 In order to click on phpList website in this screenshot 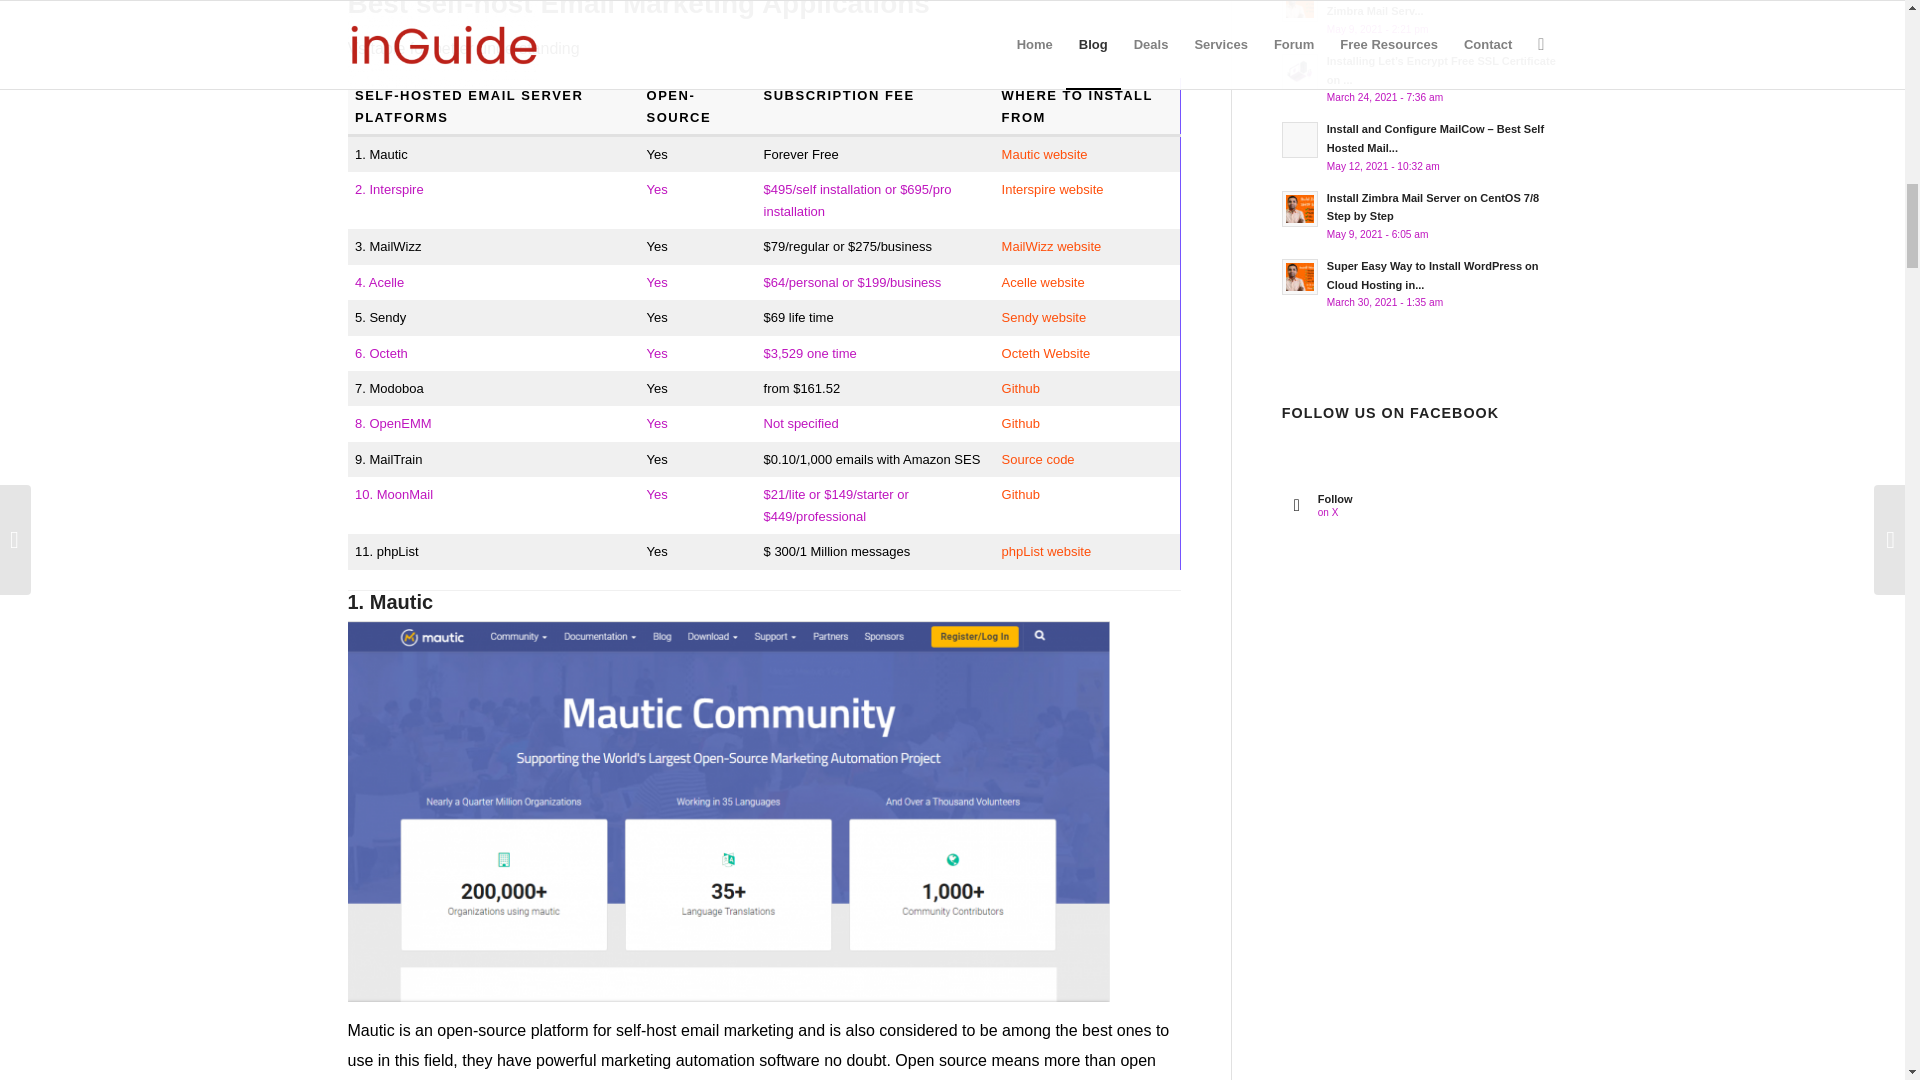, I will do `click(1047, 552)`.